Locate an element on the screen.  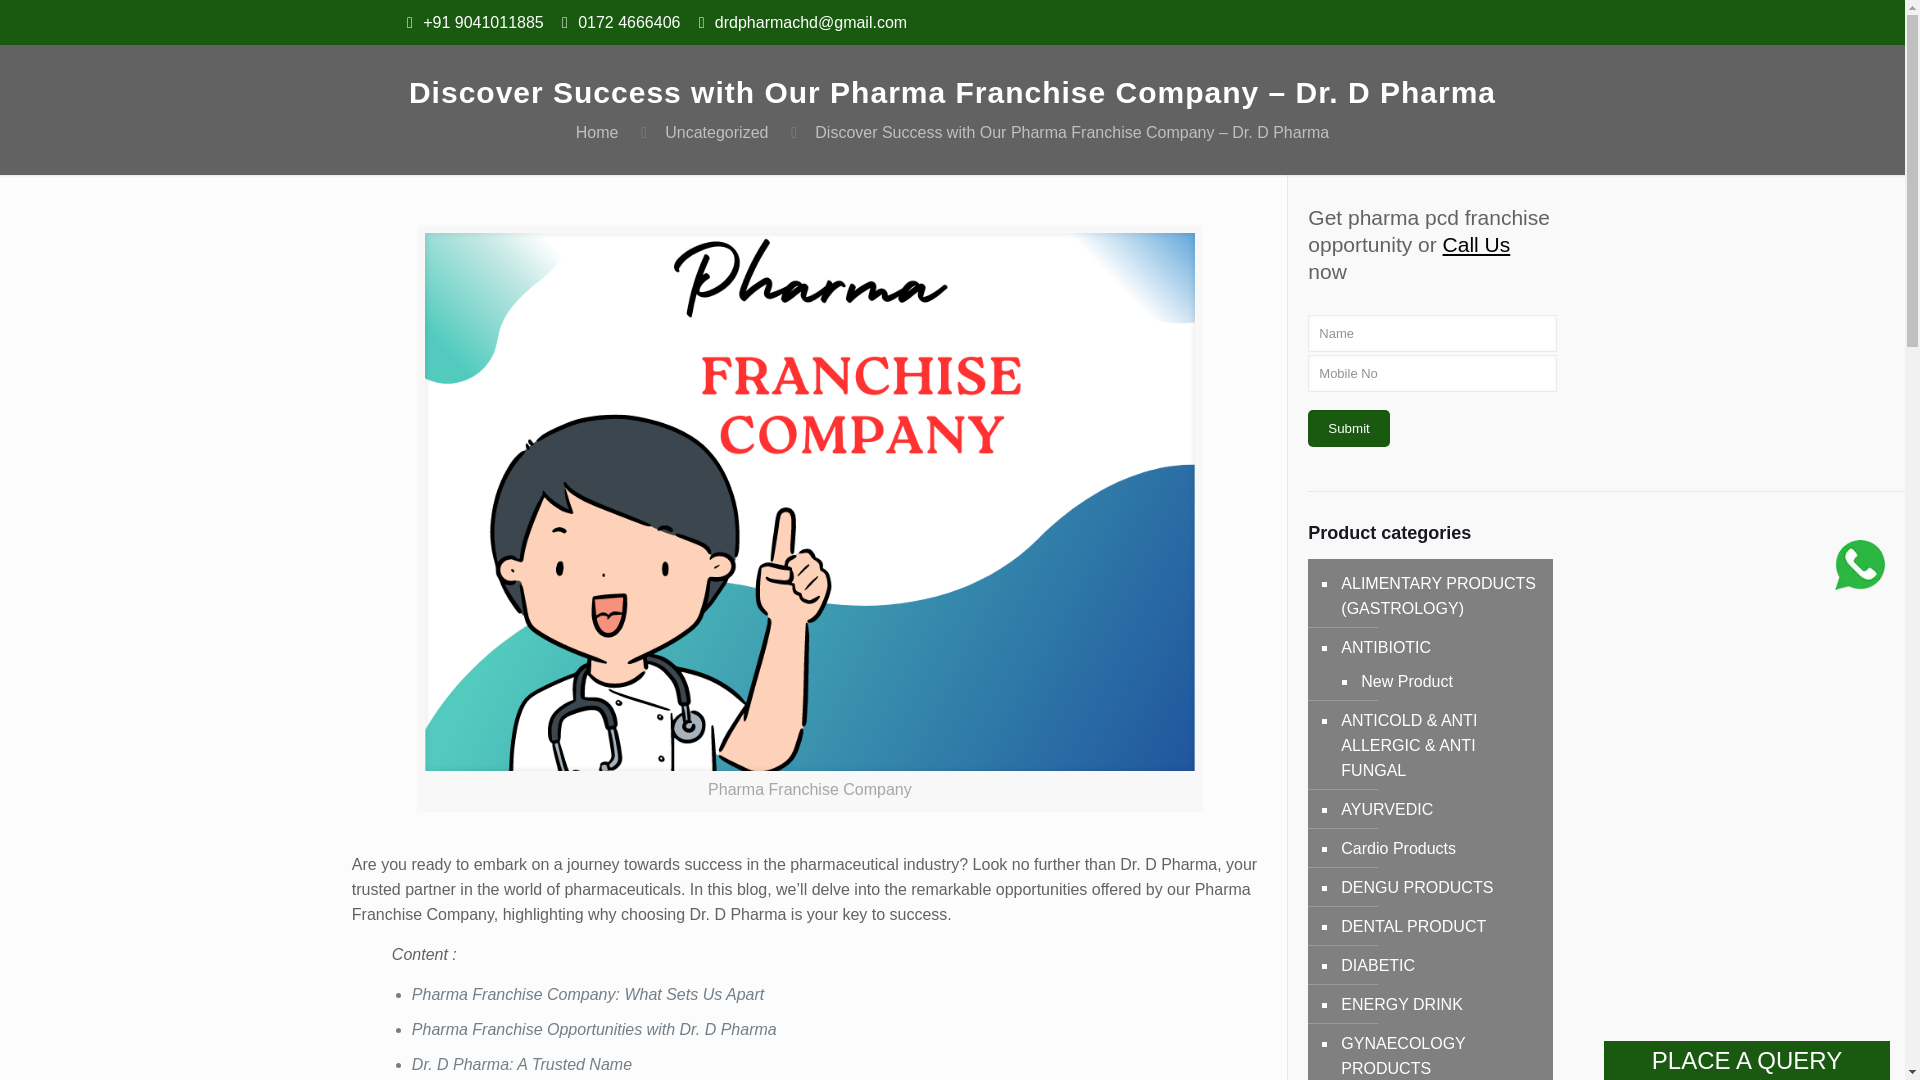
Uncategorized is located at coordinates (716, 132).